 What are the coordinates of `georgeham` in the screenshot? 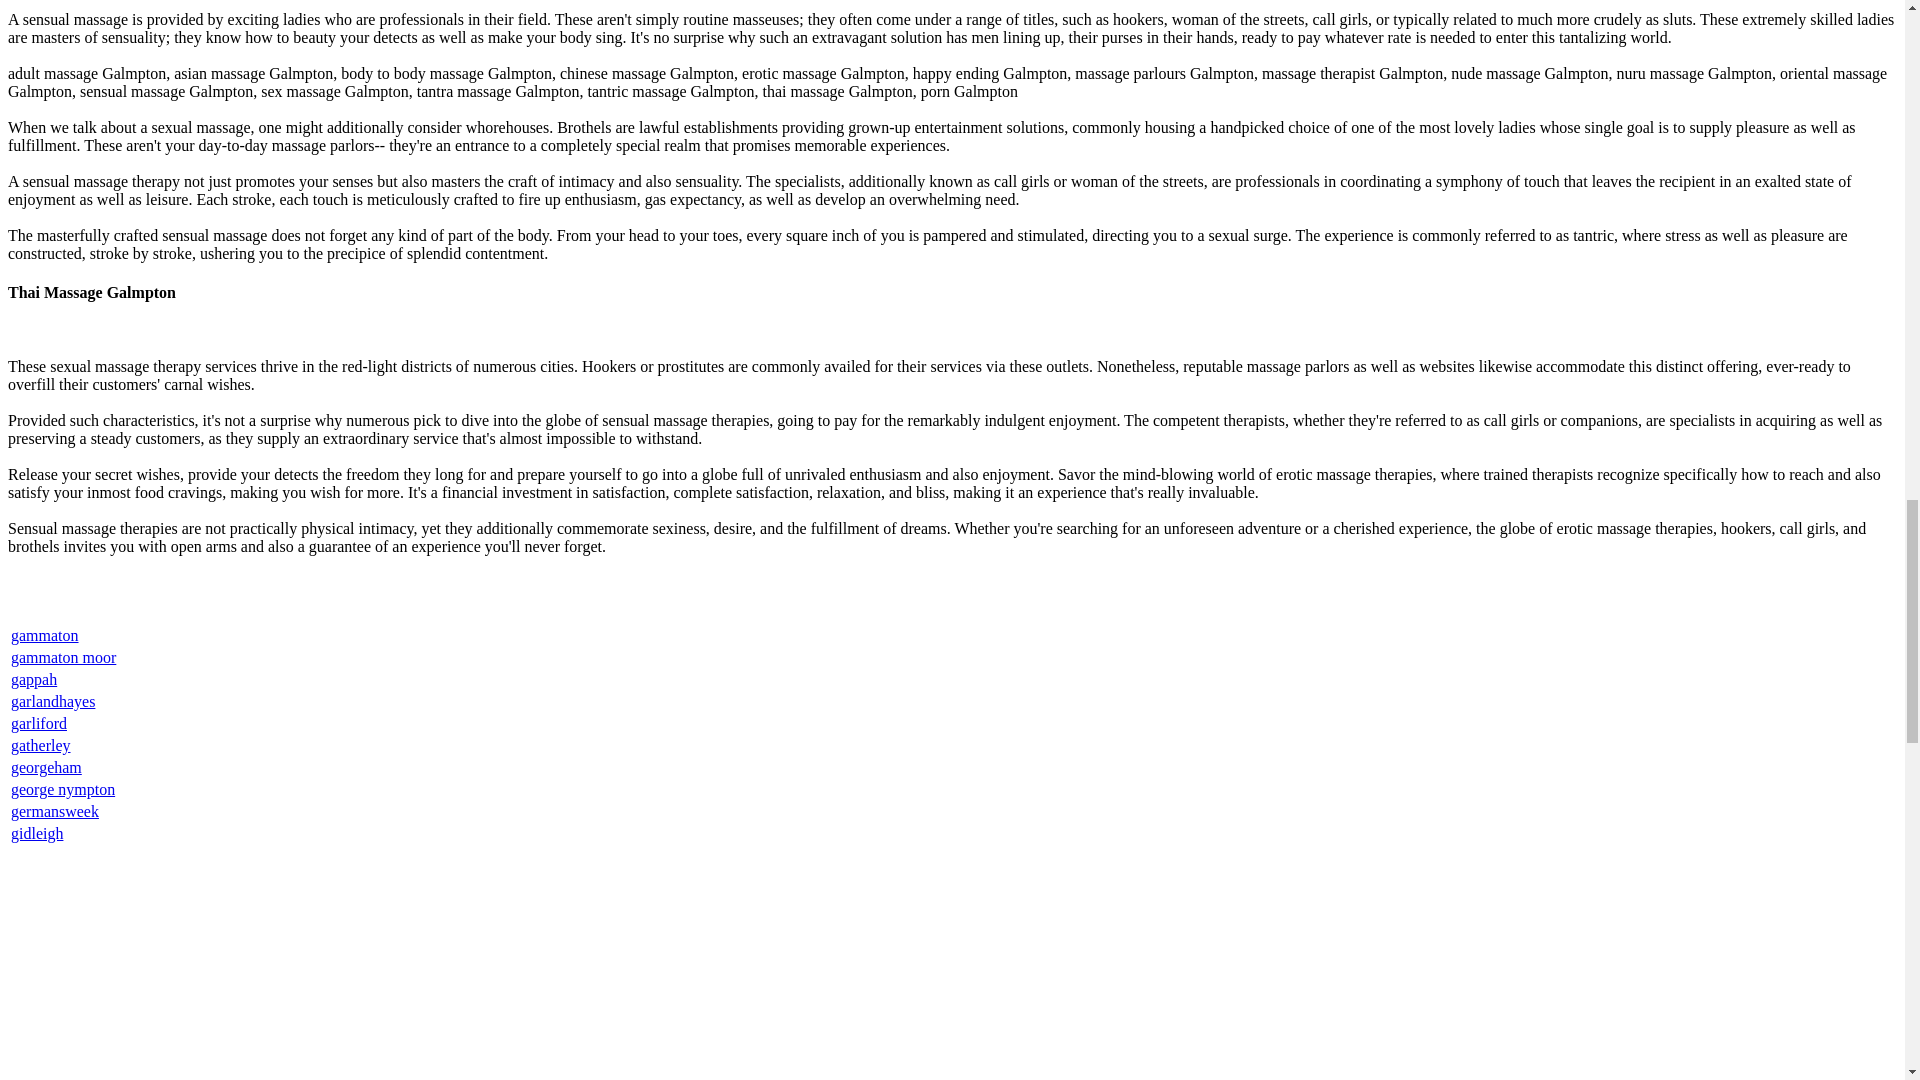 It's located at (46, 768).